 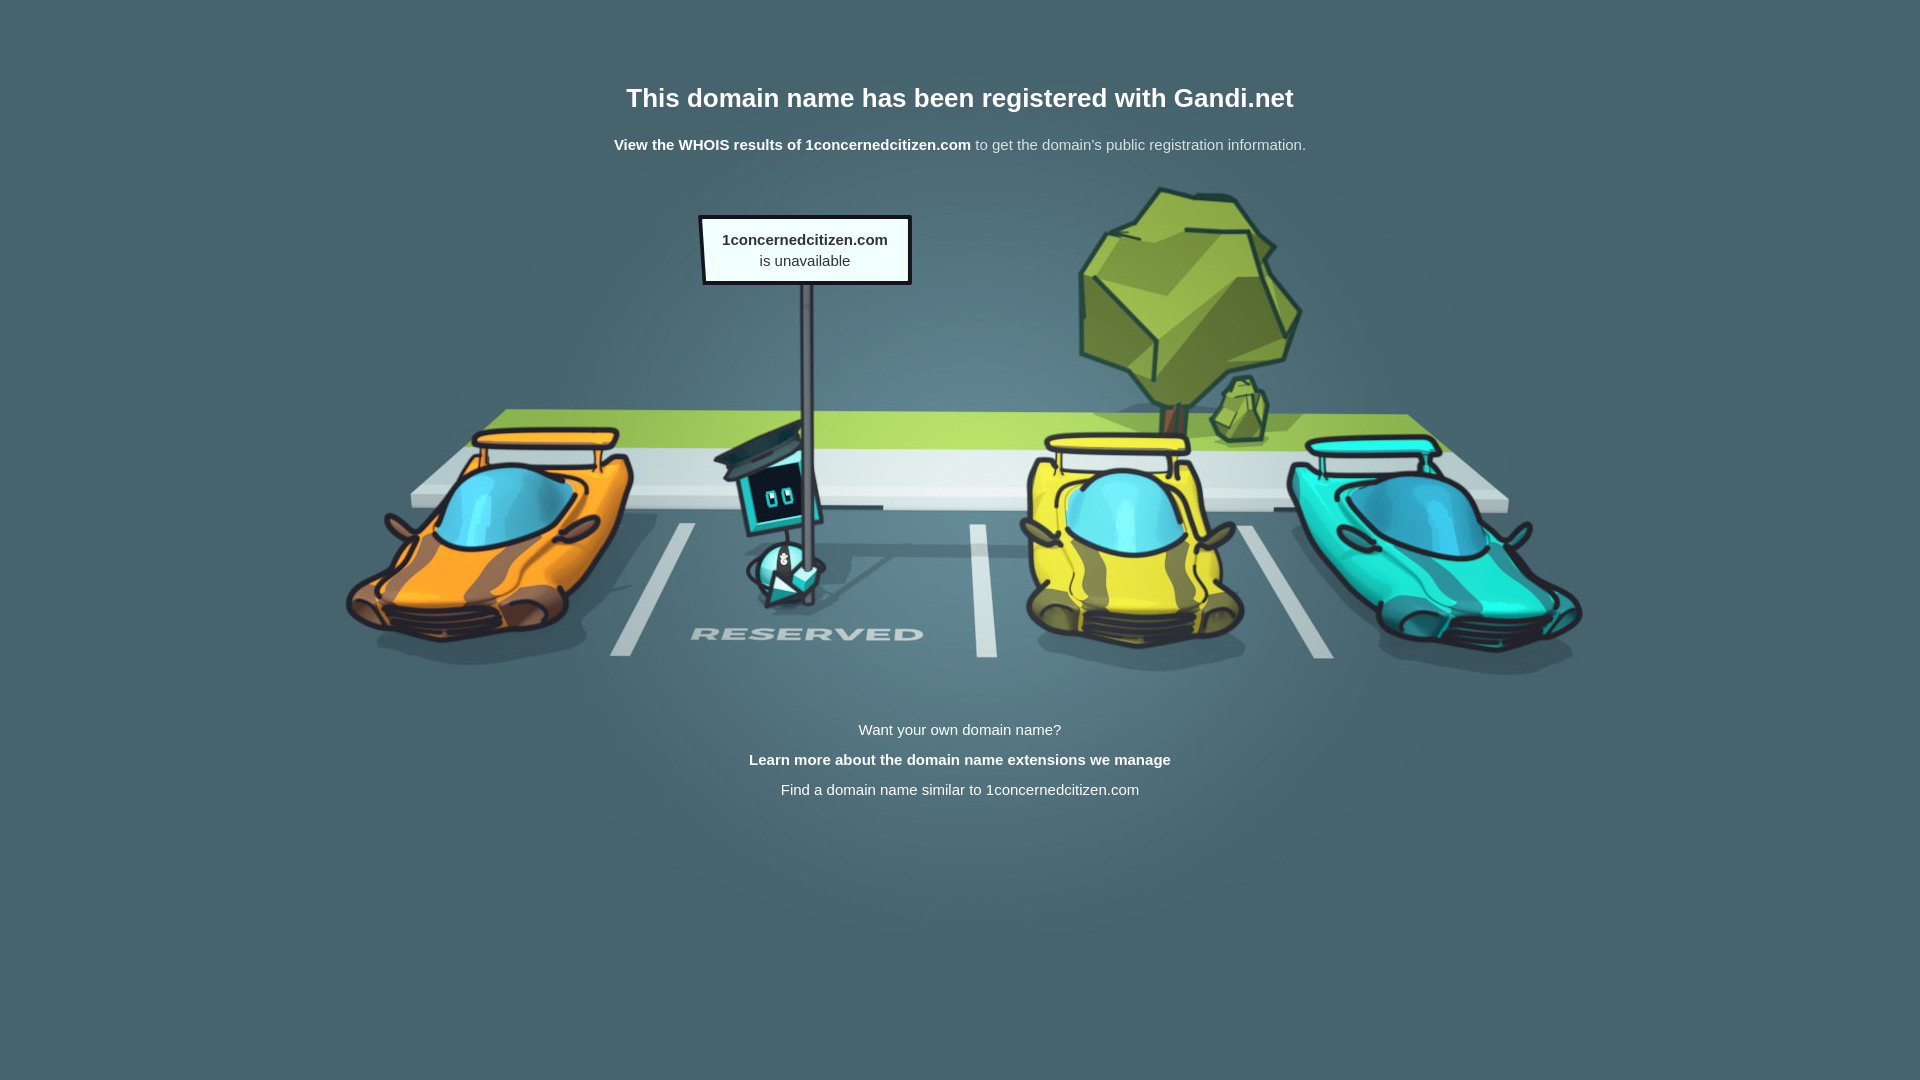 What do you see at coordinates (792, 144) in the screenshot?
I see `View the WHOIS results of 1concernedcitizen.com` at bounding box center [792, 144].